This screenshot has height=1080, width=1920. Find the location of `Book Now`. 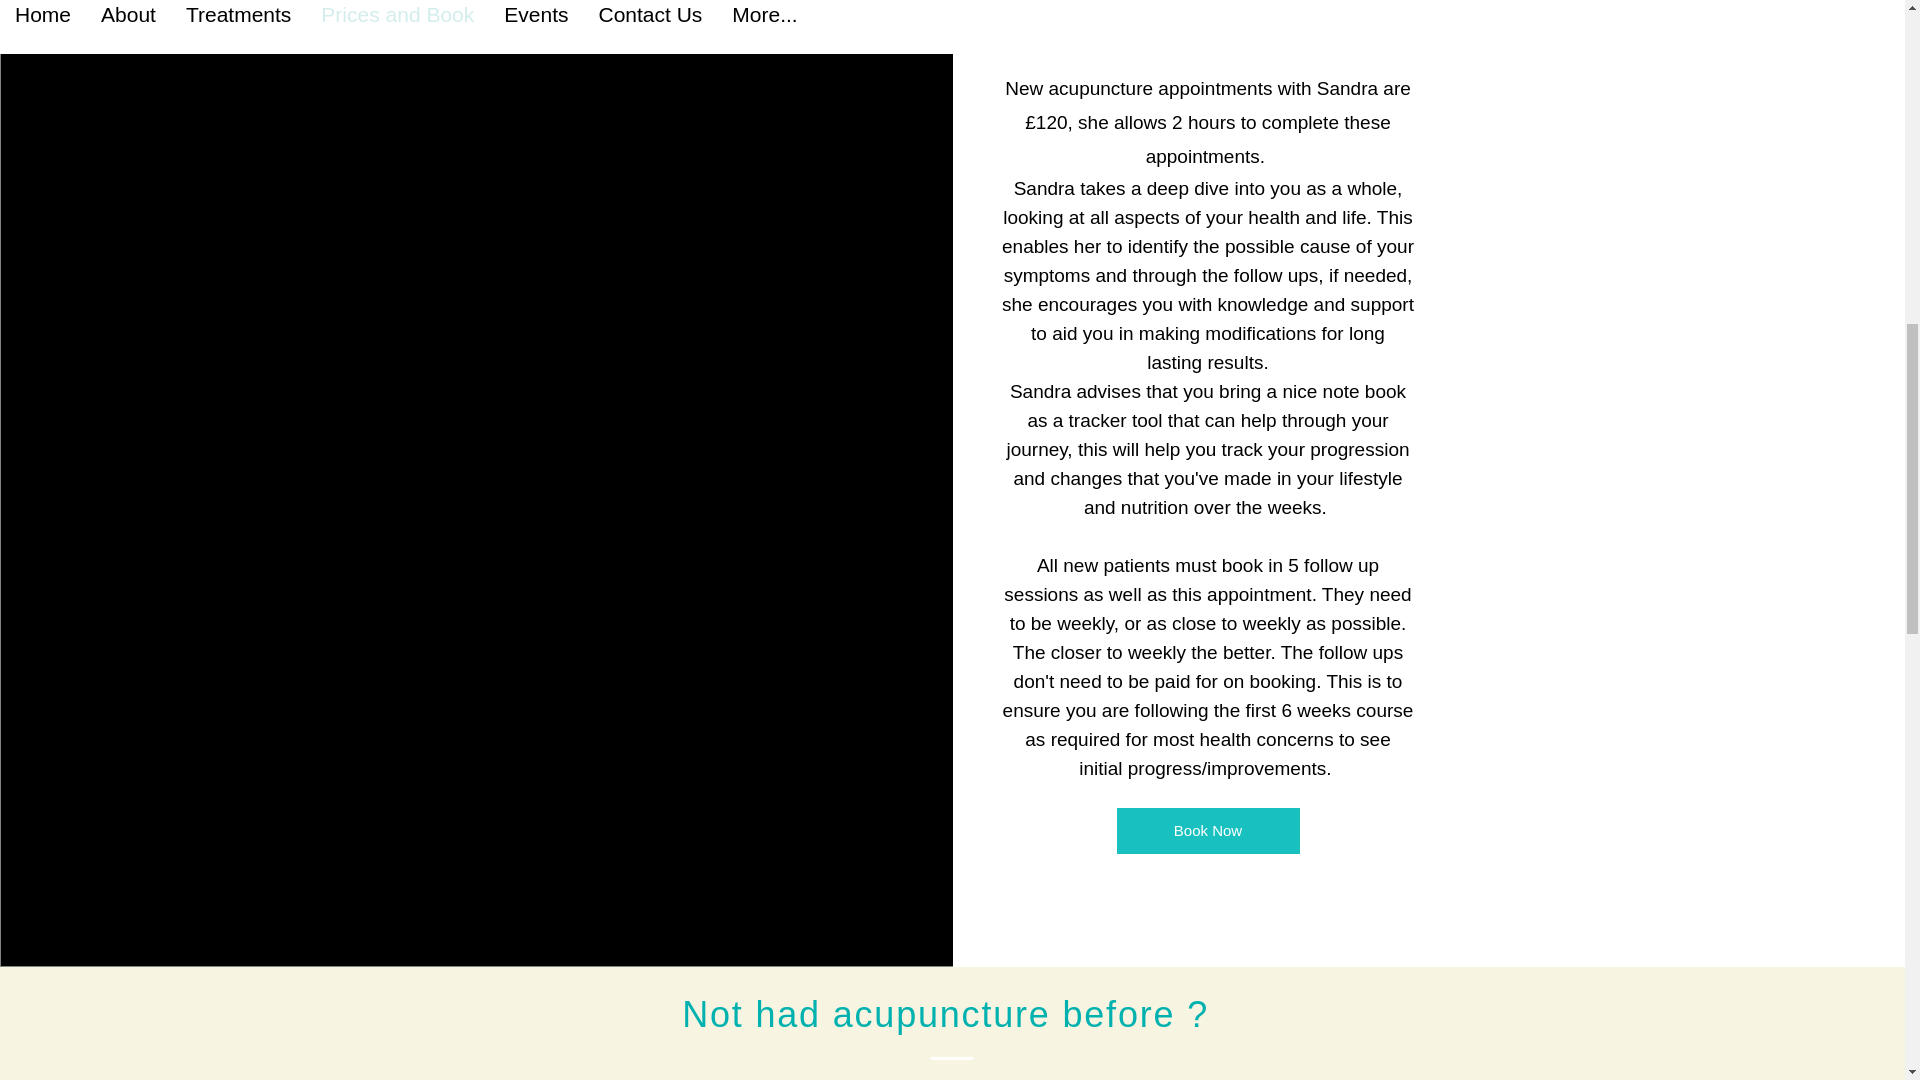

Book Now is located at coordinates (1207, 830).